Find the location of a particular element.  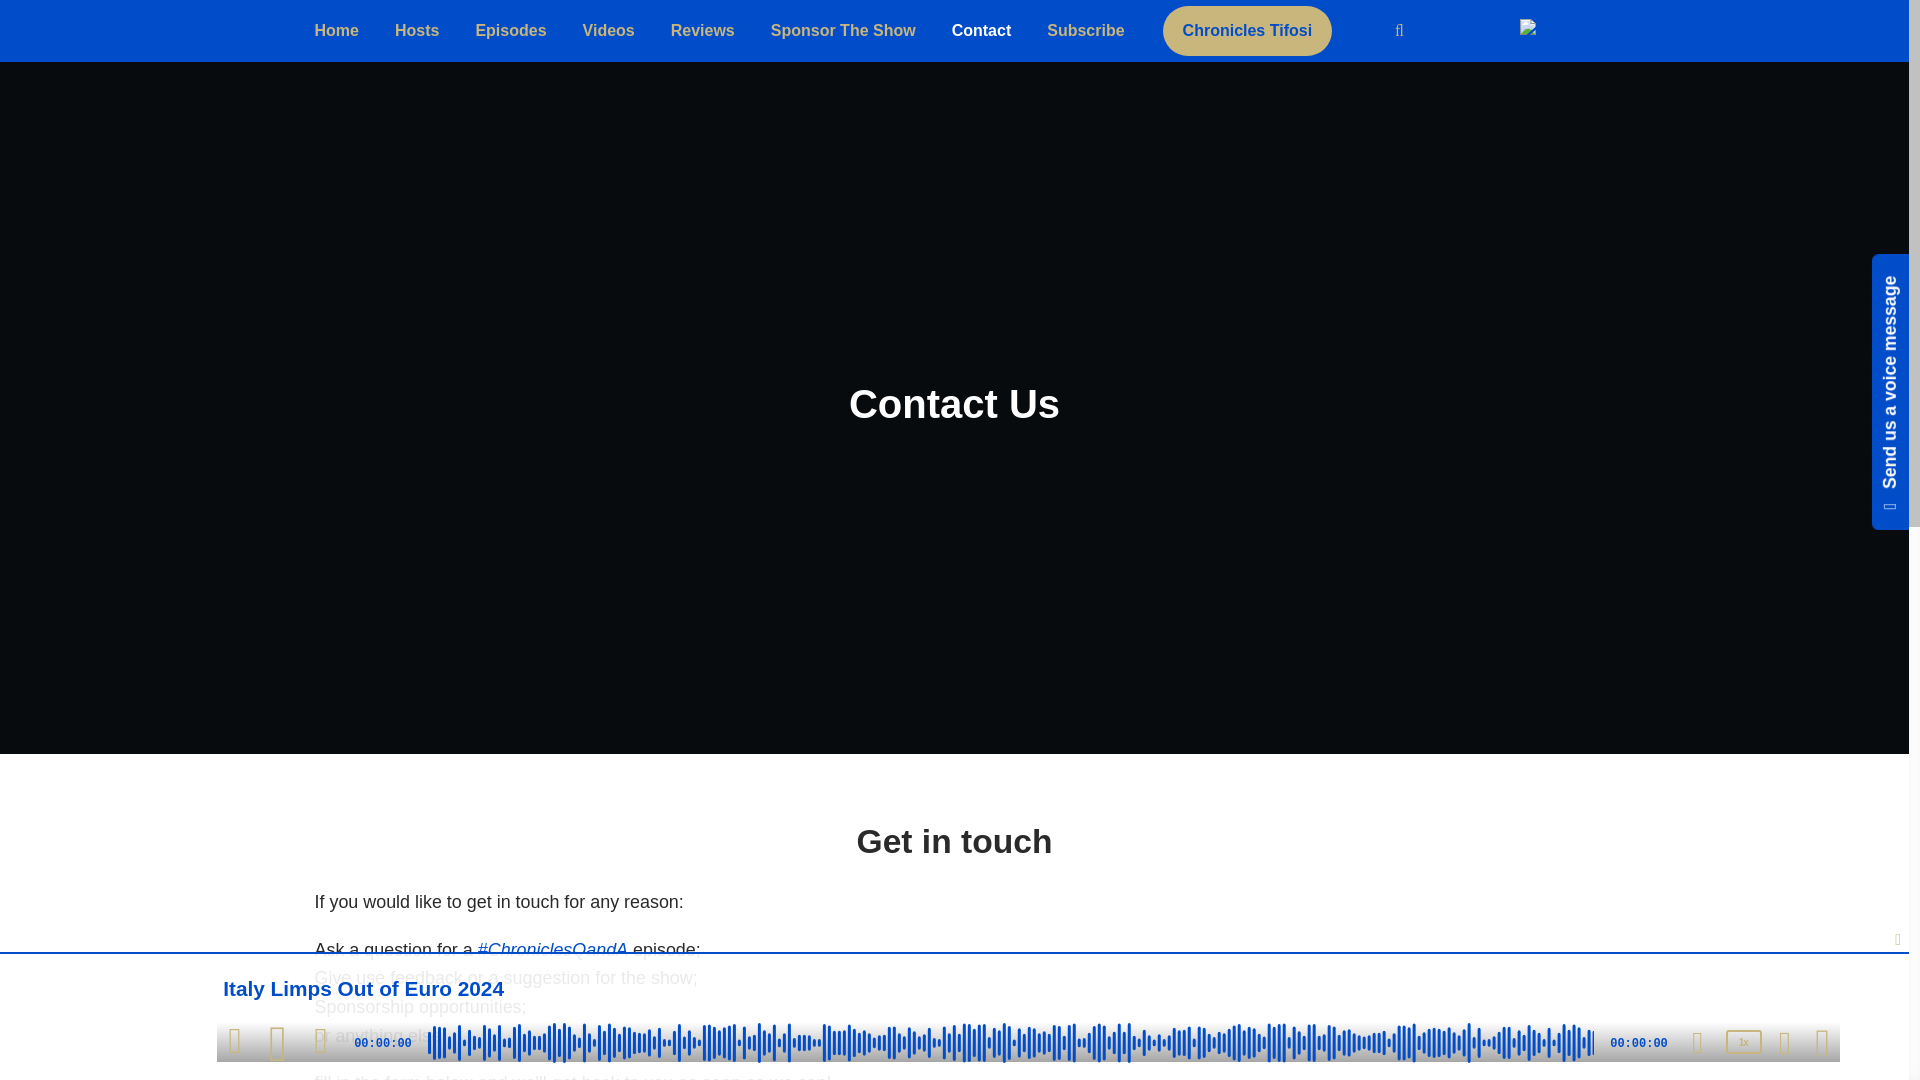

Mute is located at coordinates (1698, 1043).